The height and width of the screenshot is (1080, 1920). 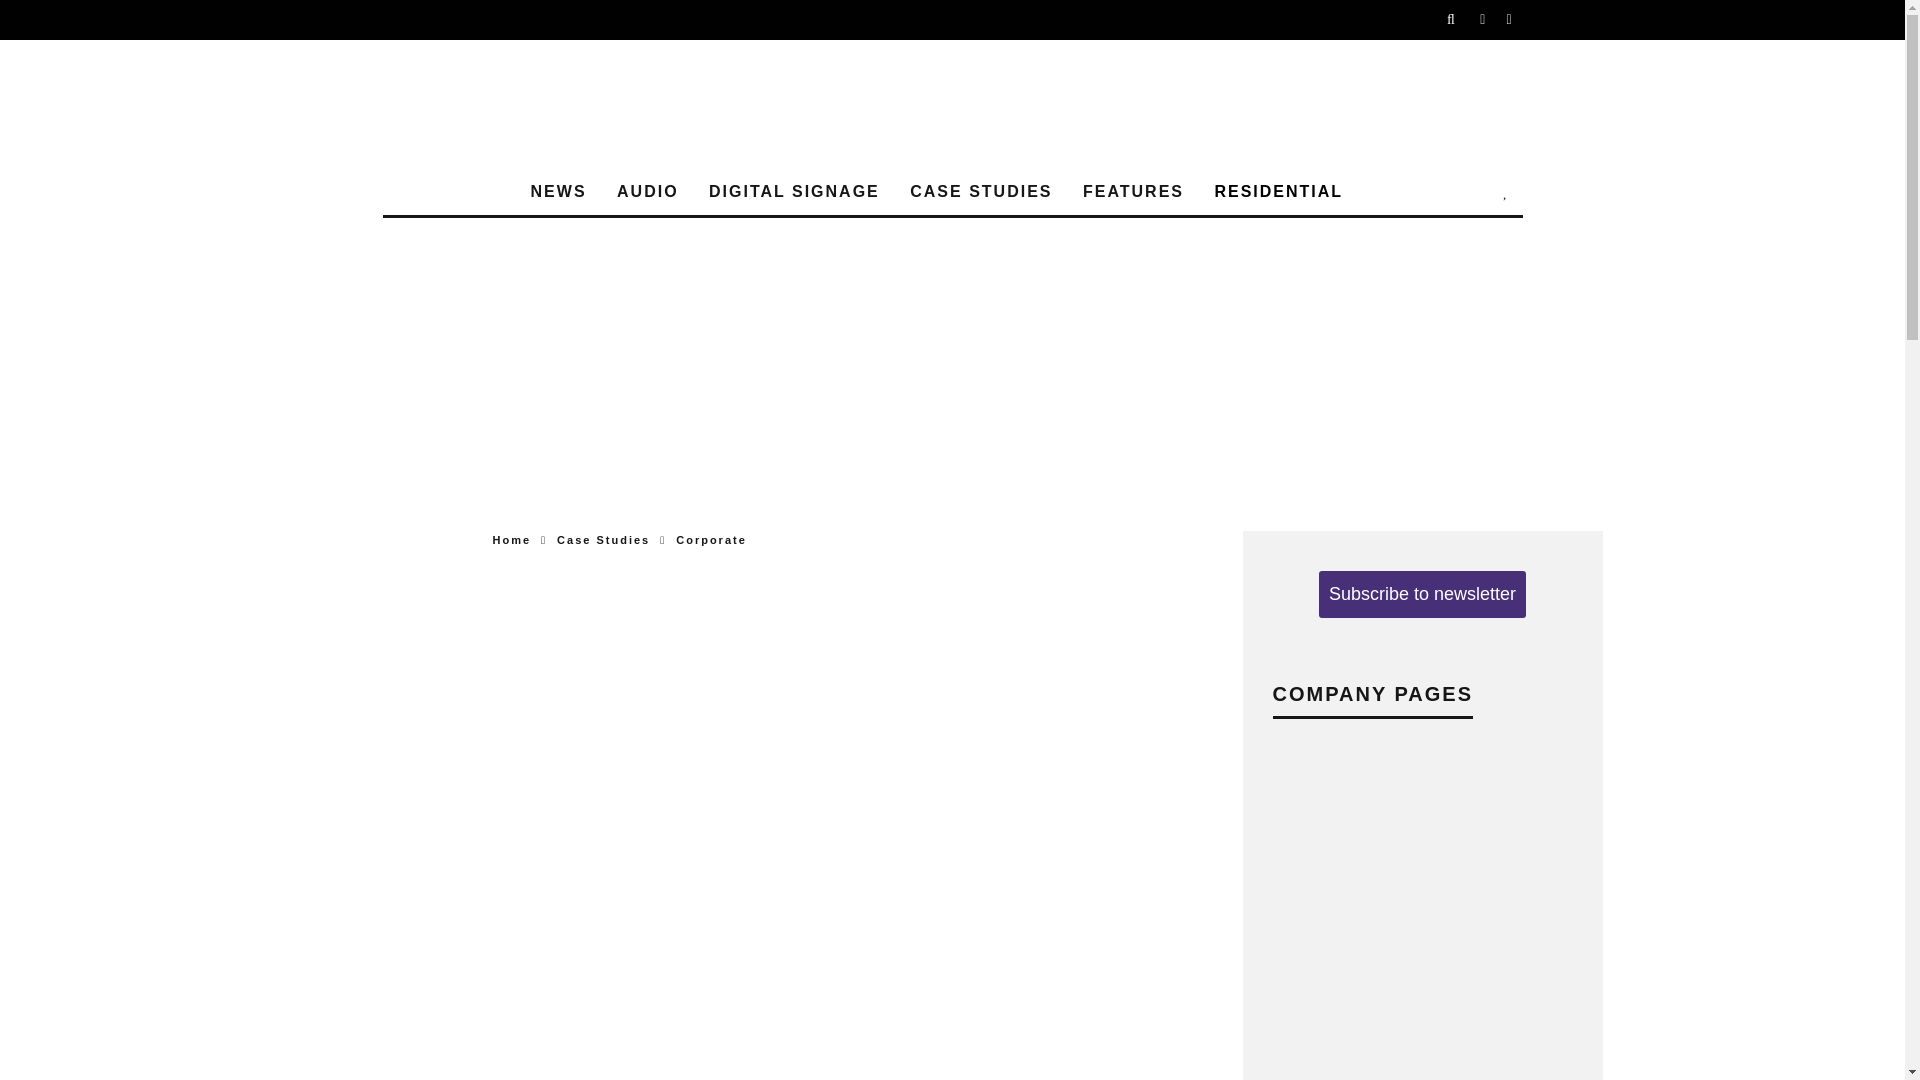 I want to click on DIGITAL SIGNAGE, so click(x=794, y=192).